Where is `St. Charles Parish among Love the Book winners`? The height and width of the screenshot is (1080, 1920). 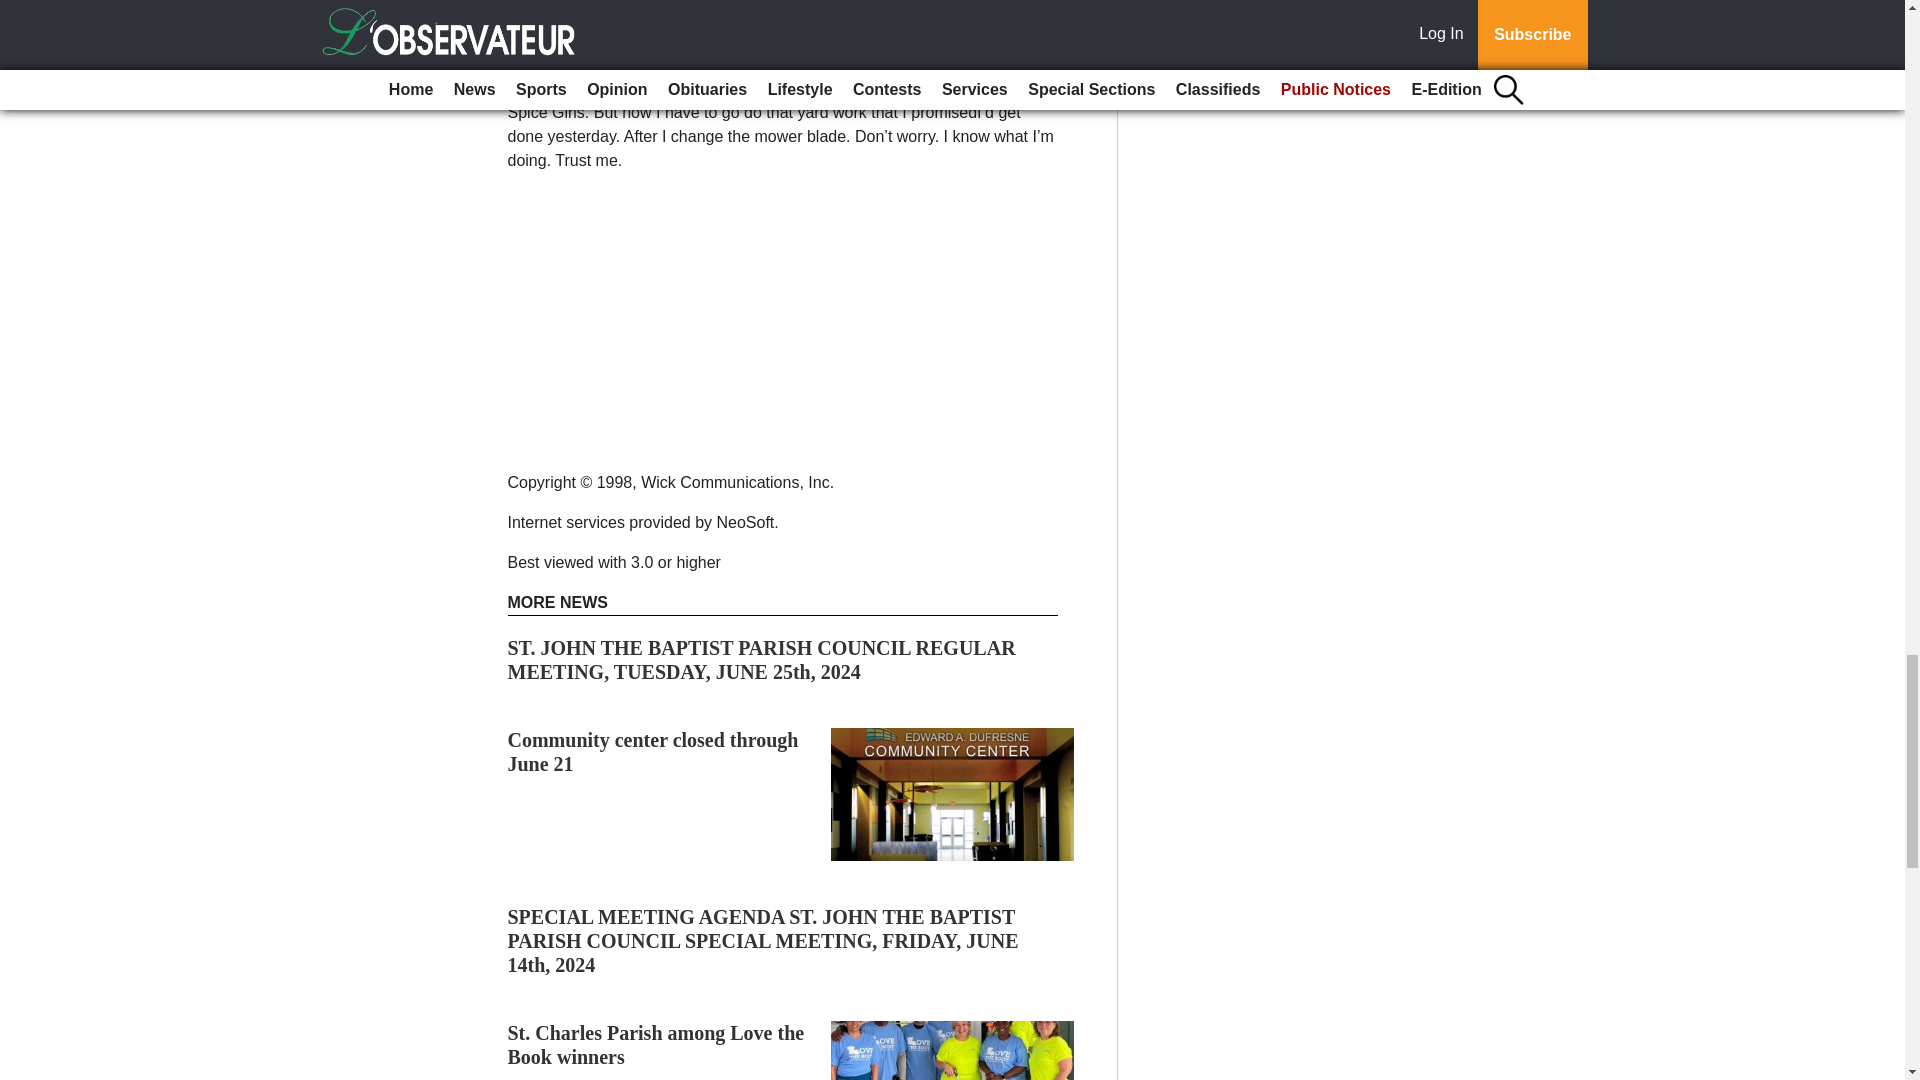 St. Charles Parish among Love the Book winners is located at coordinates (656, 1044).